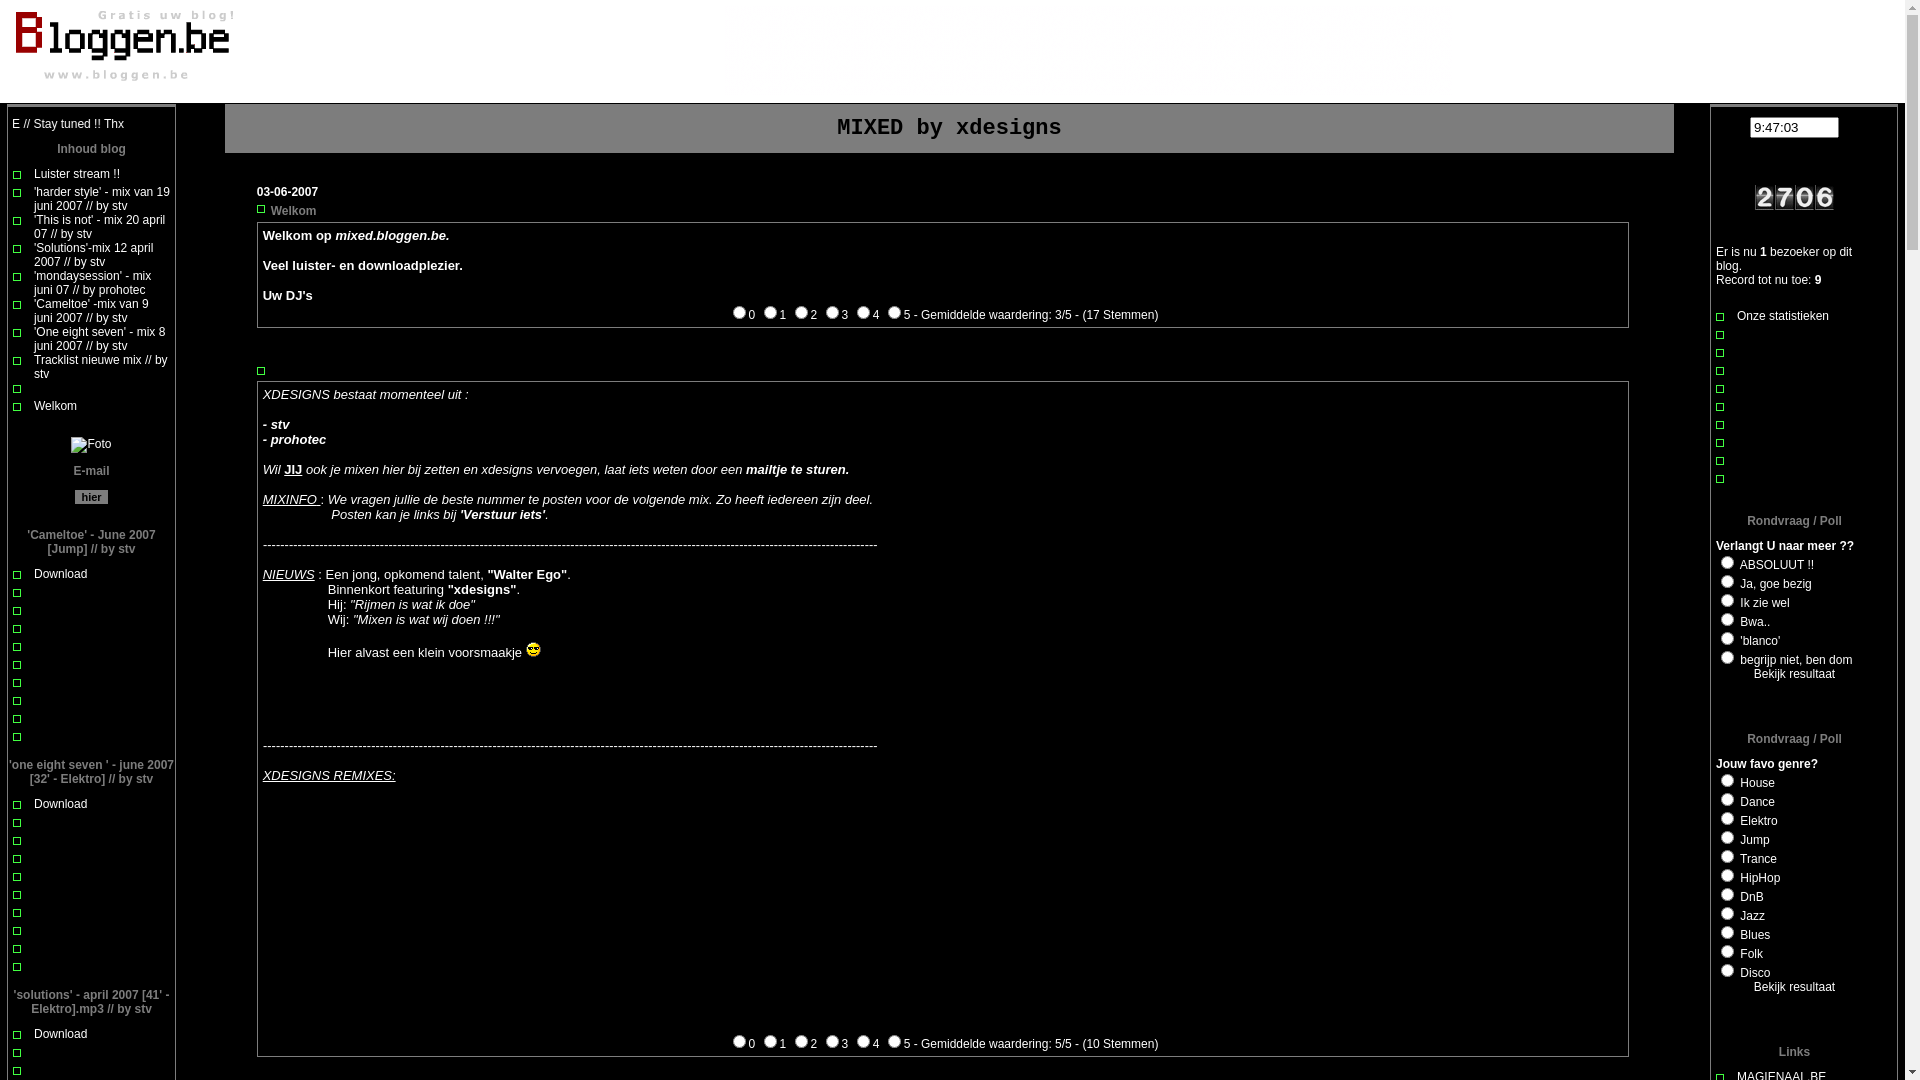 Image resolution: width=1920 pixels, height=1080 pixels. What do you see at coordinates (1728, 876) in the screenshot?
I see `A6` at bounding box center [1728, 876].